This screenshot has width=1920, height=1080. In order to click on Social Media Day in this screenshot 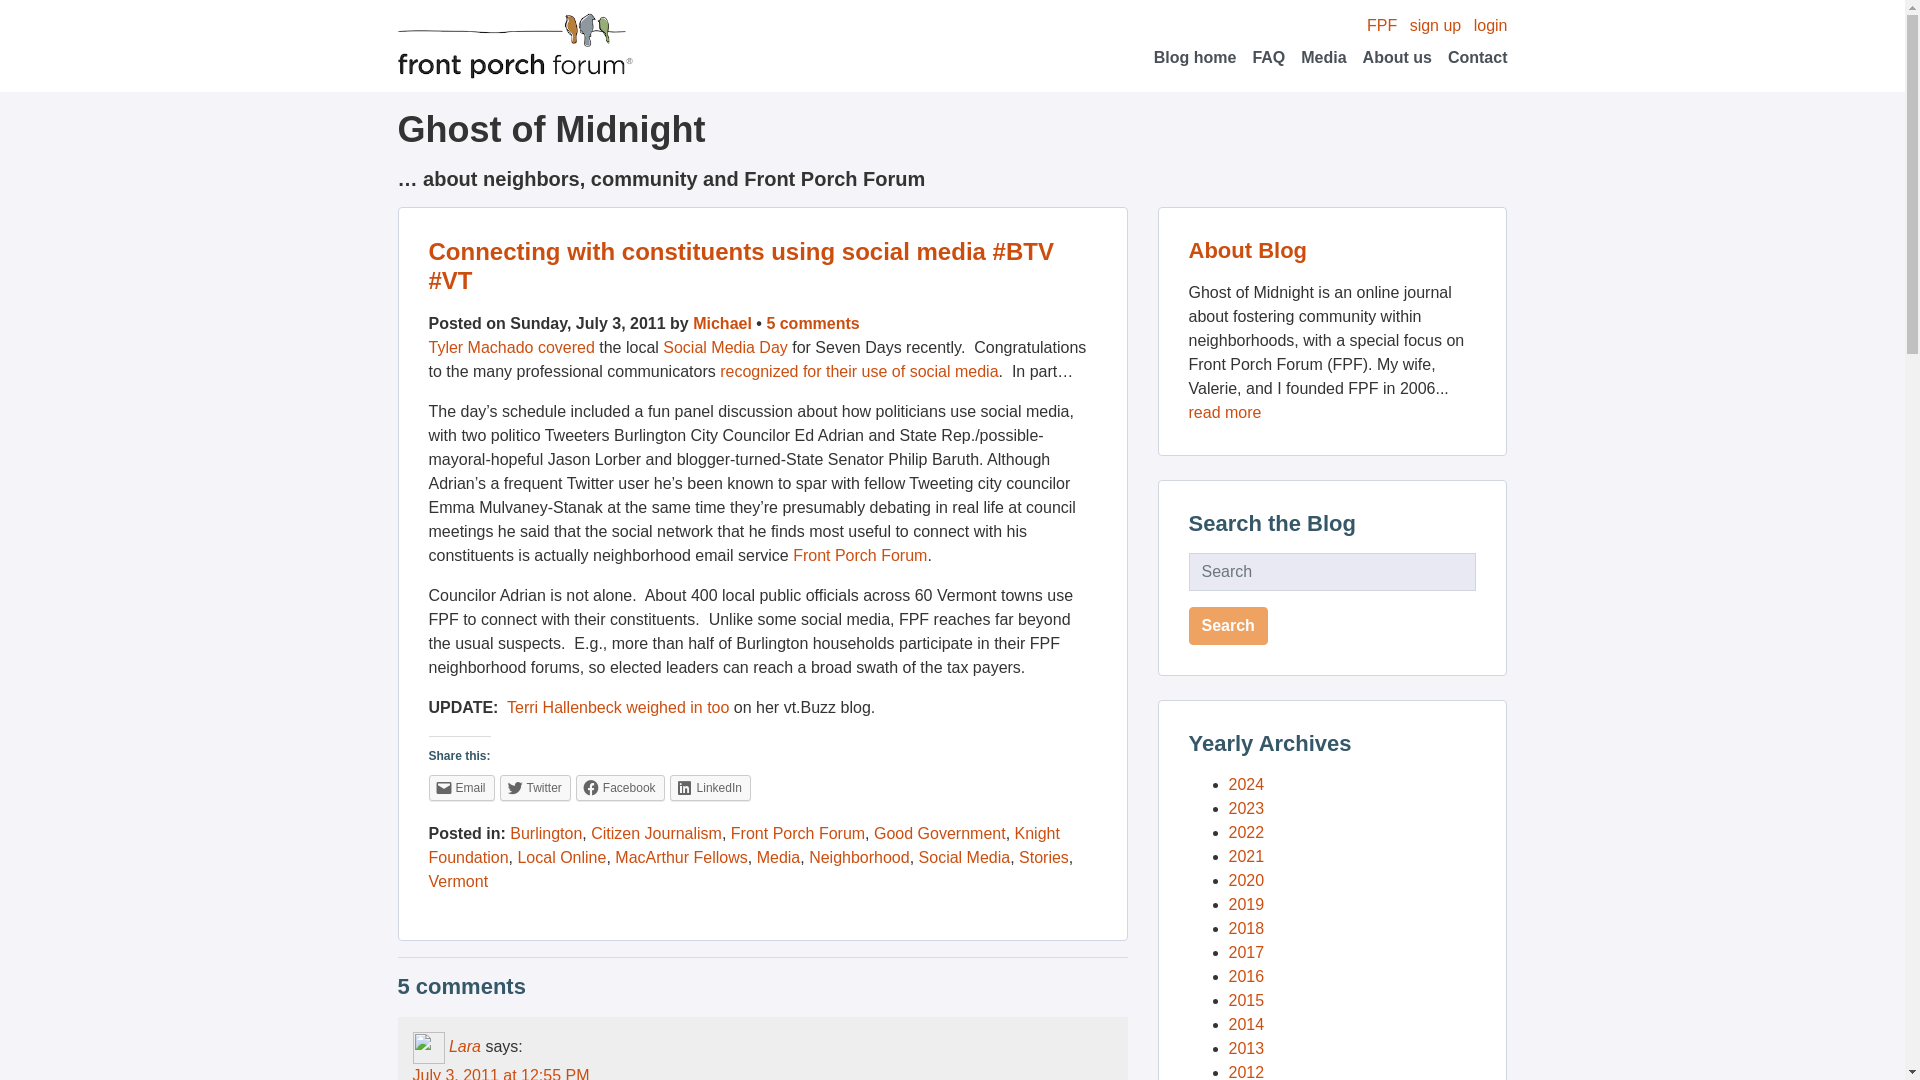, I will do `click(724, 348)`.